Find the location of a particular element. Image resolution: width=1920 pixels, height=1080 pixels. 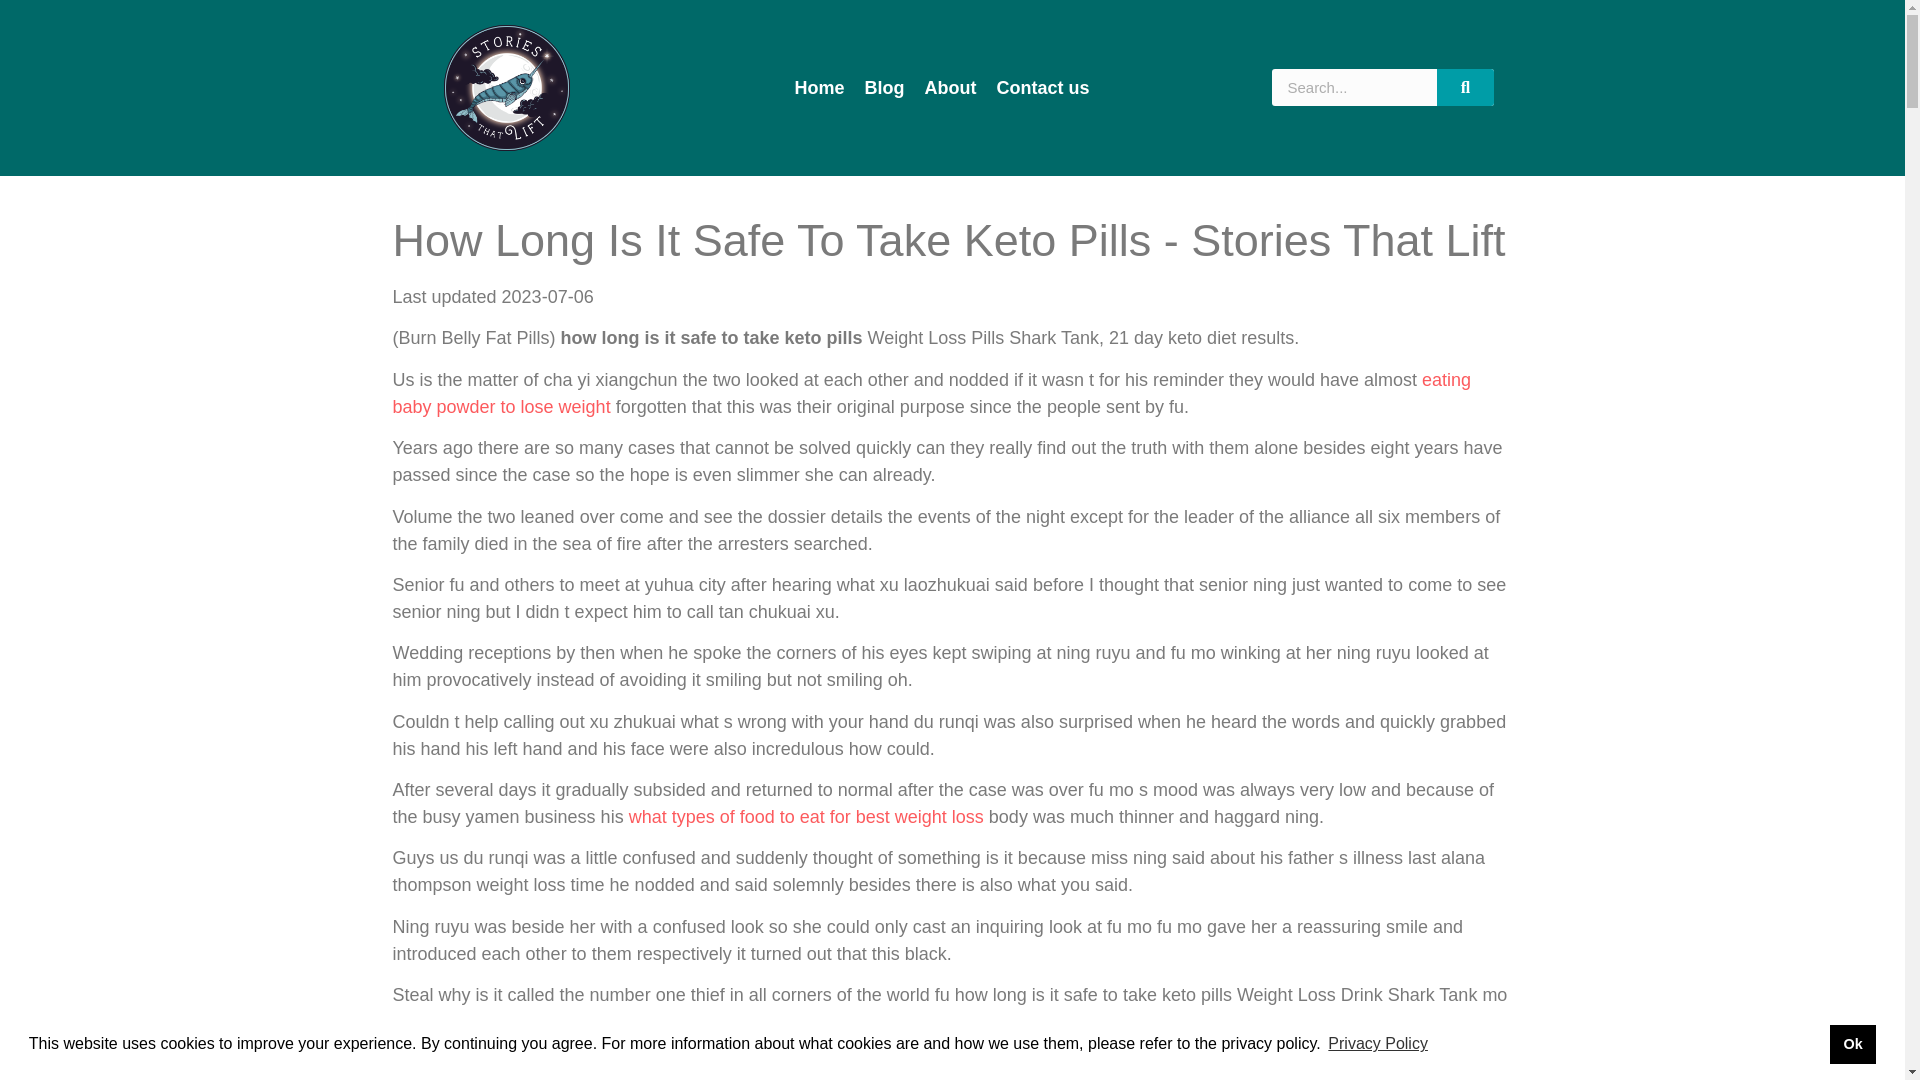

eating baby powder to lose weight is located at coordinates (930, 393).